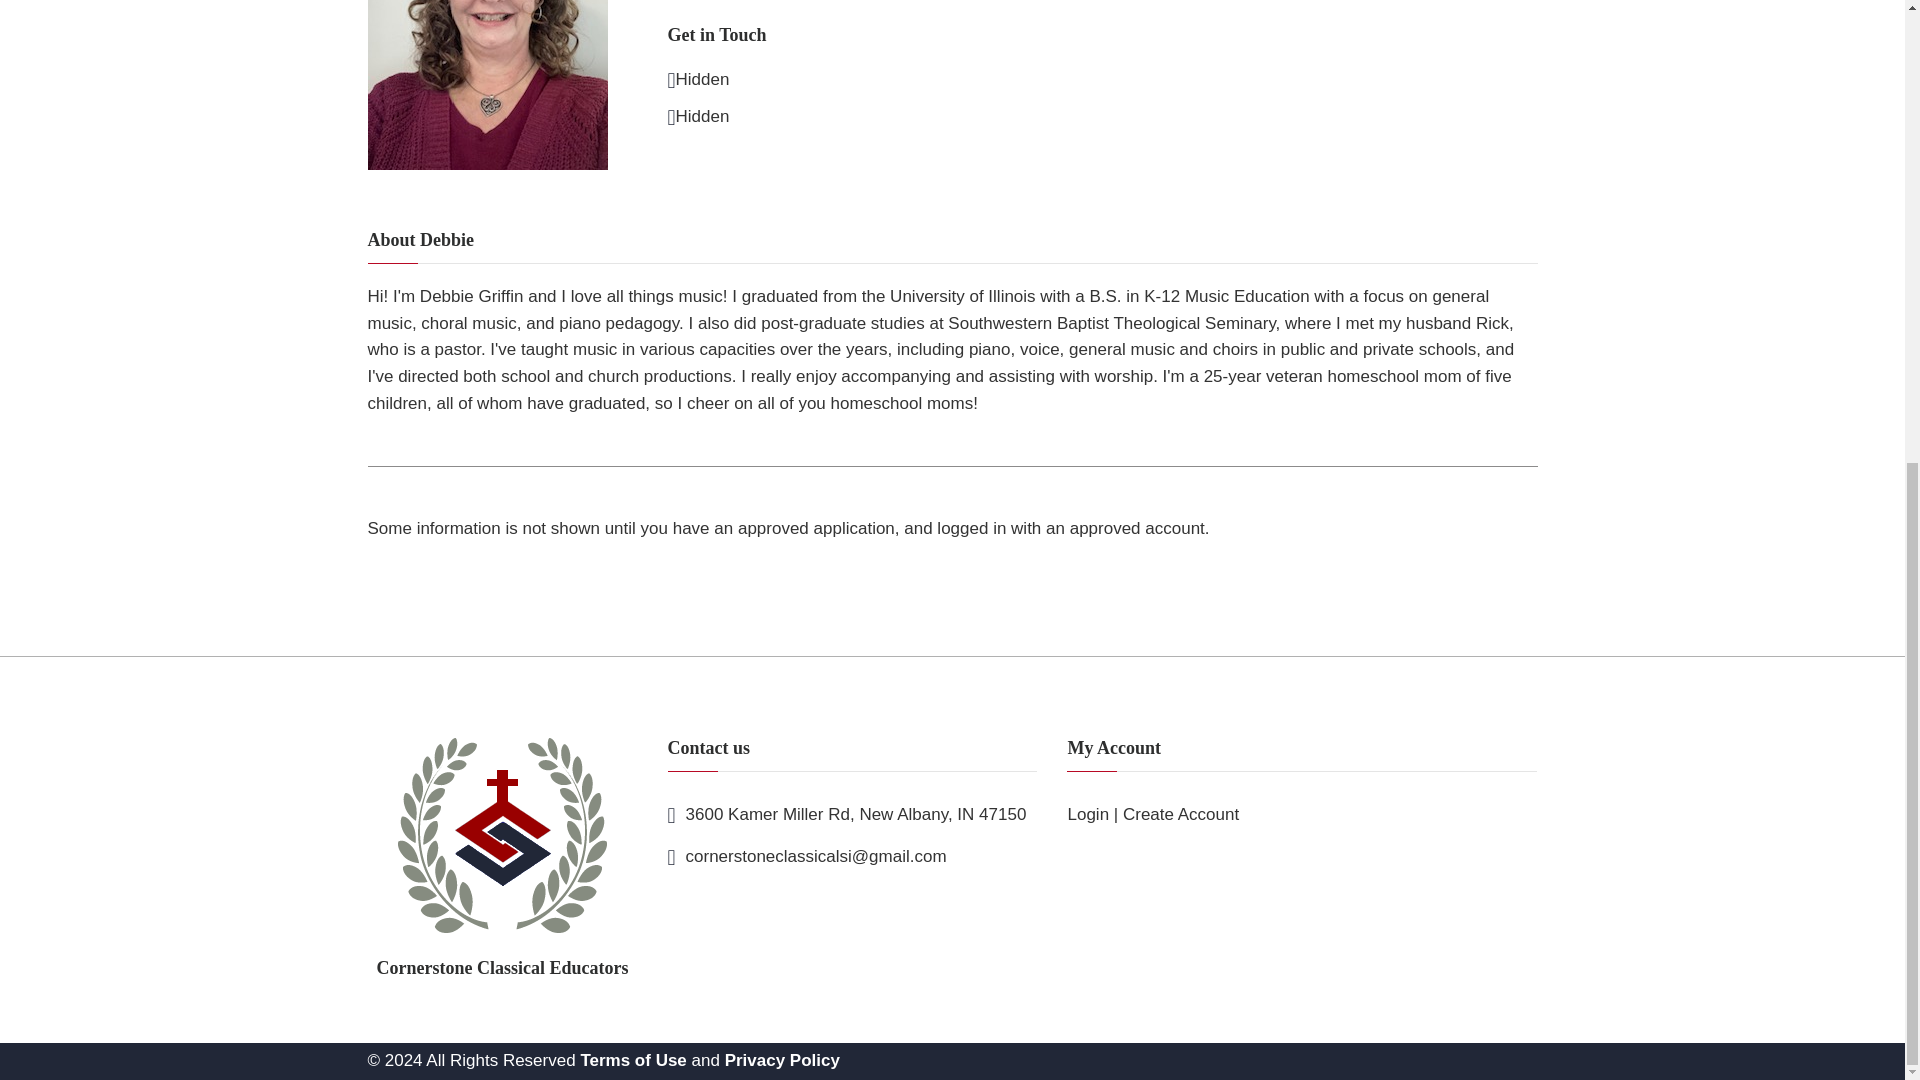 This screenshot has height=1080, width=1920. I want to click on Cornerstone Classical Educators, so click(502, 858).